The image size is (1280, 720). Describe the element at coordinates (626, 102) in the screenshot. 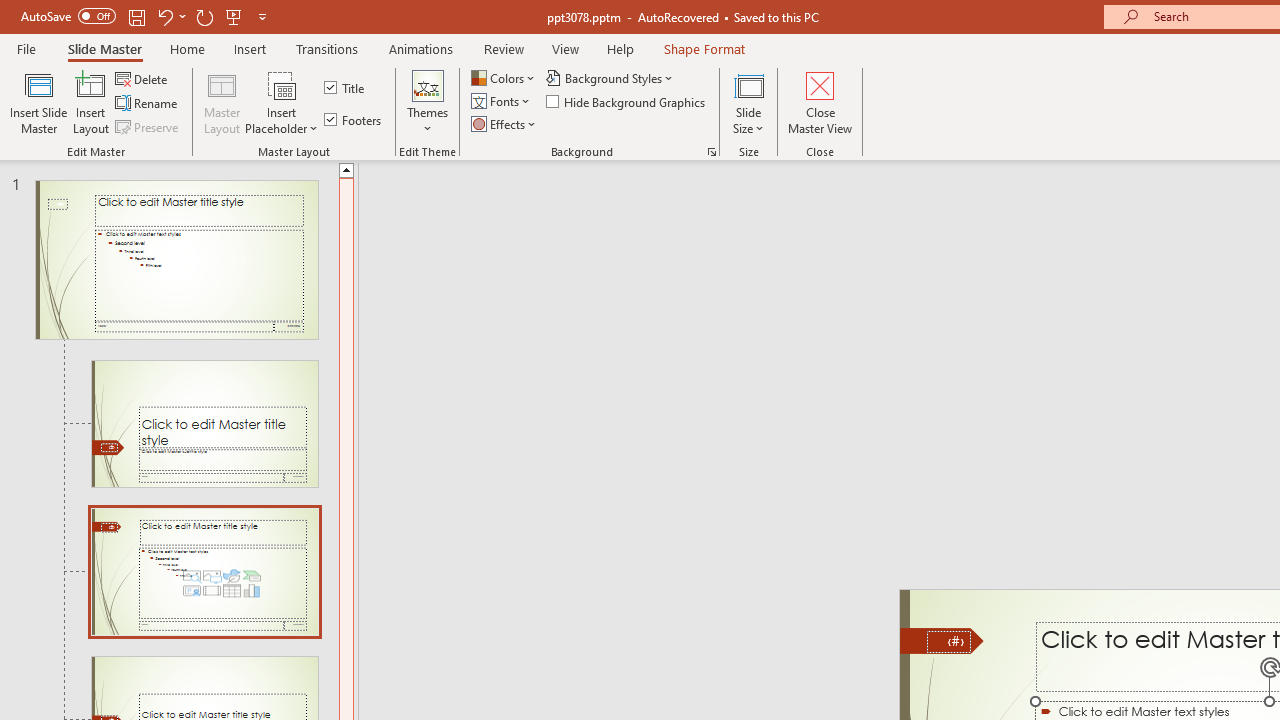

I see `Hide Background Graphics` at that location.